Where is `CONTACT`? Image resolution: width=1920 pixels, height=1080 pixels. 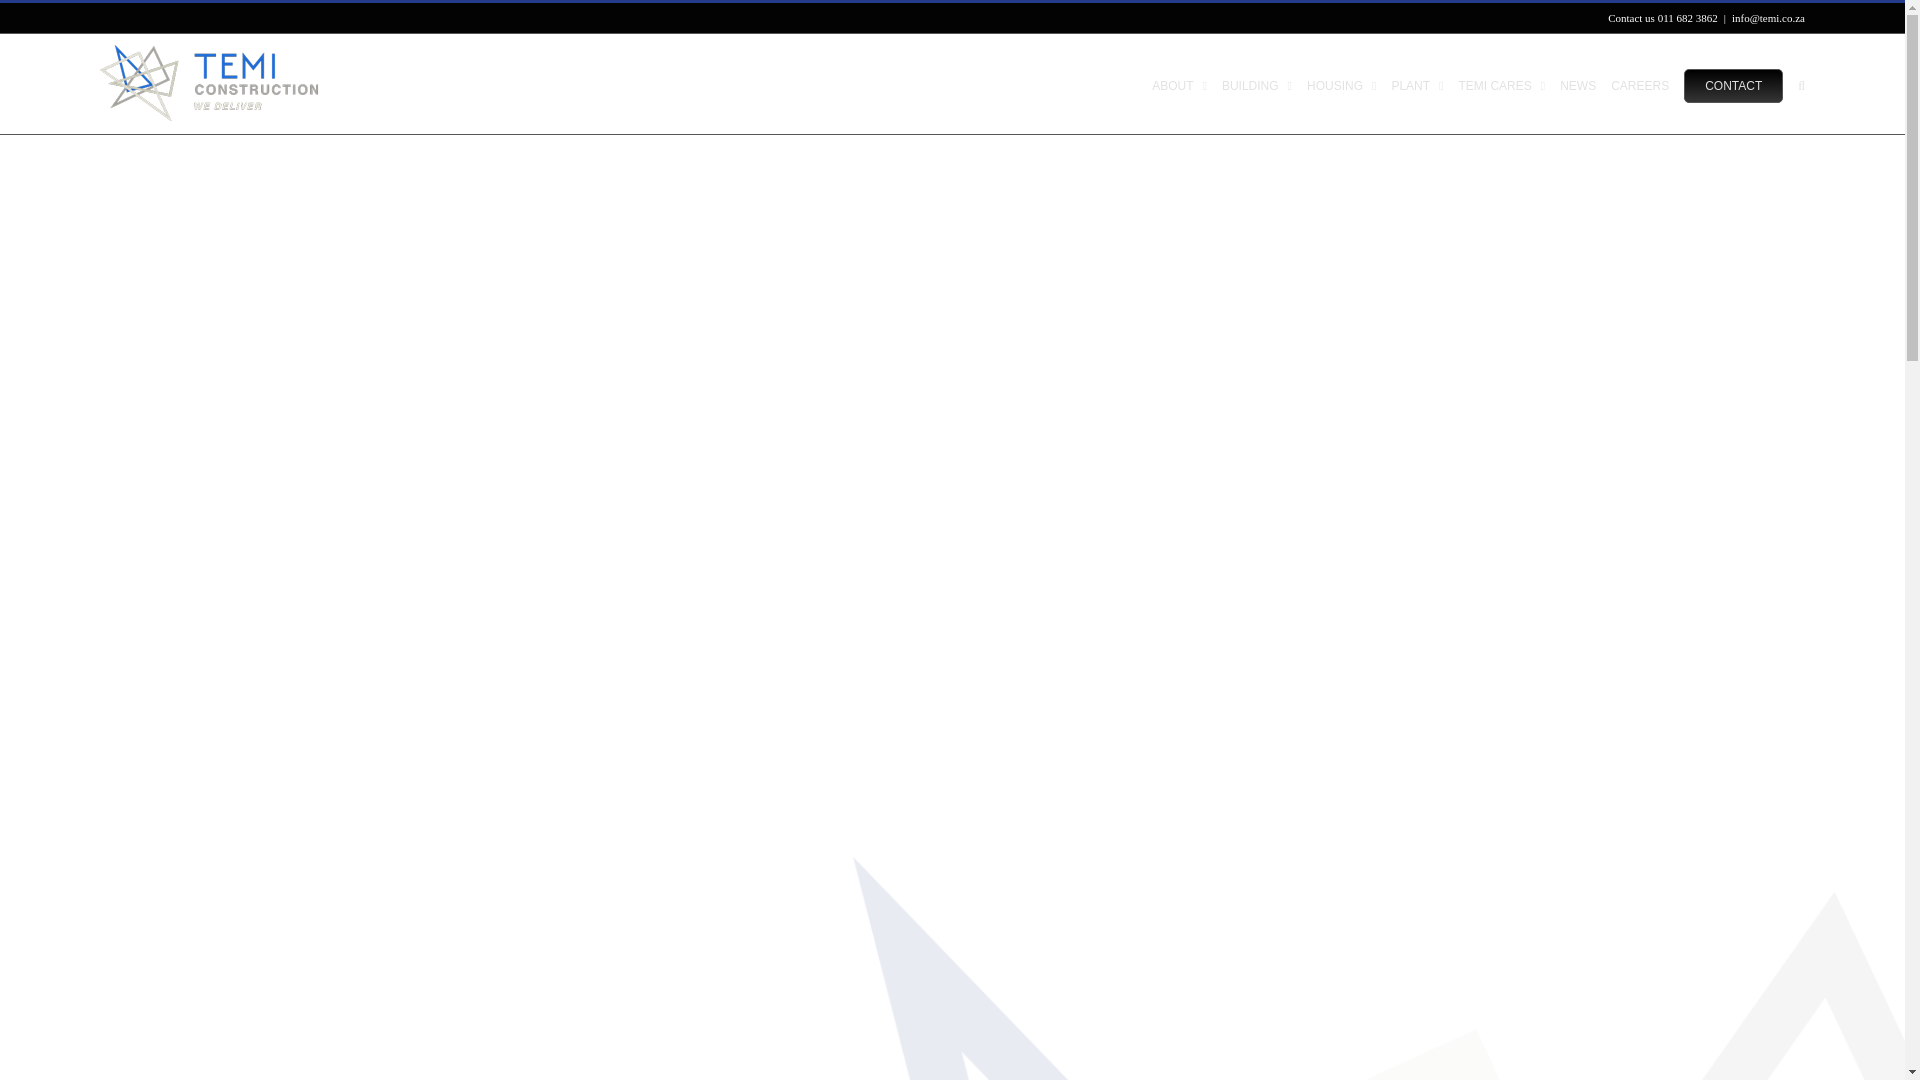 CONTACT is located at coordinates (1733, 83).